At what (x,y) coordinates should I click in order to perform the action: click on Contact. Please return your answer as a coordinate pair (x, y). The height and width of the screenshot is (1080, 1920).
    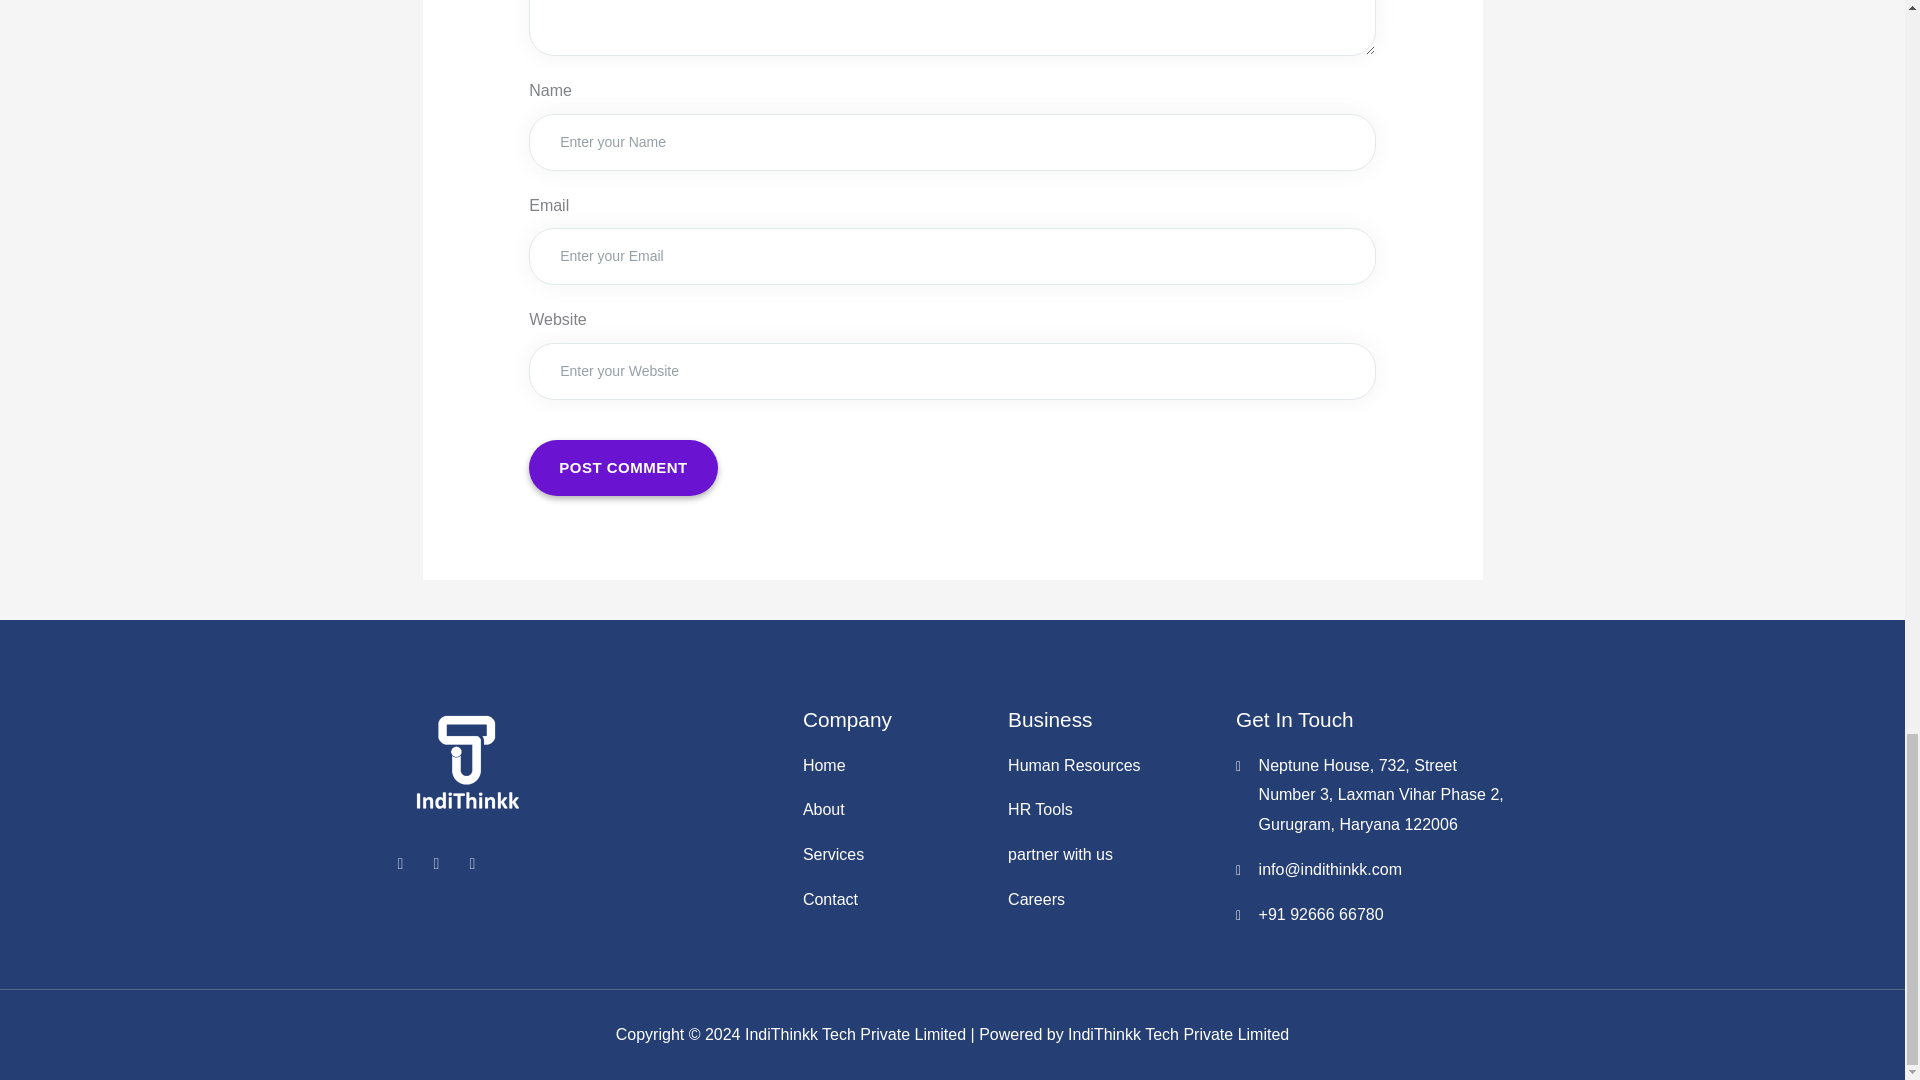
    Looking at the image, I should click on (895, 899).